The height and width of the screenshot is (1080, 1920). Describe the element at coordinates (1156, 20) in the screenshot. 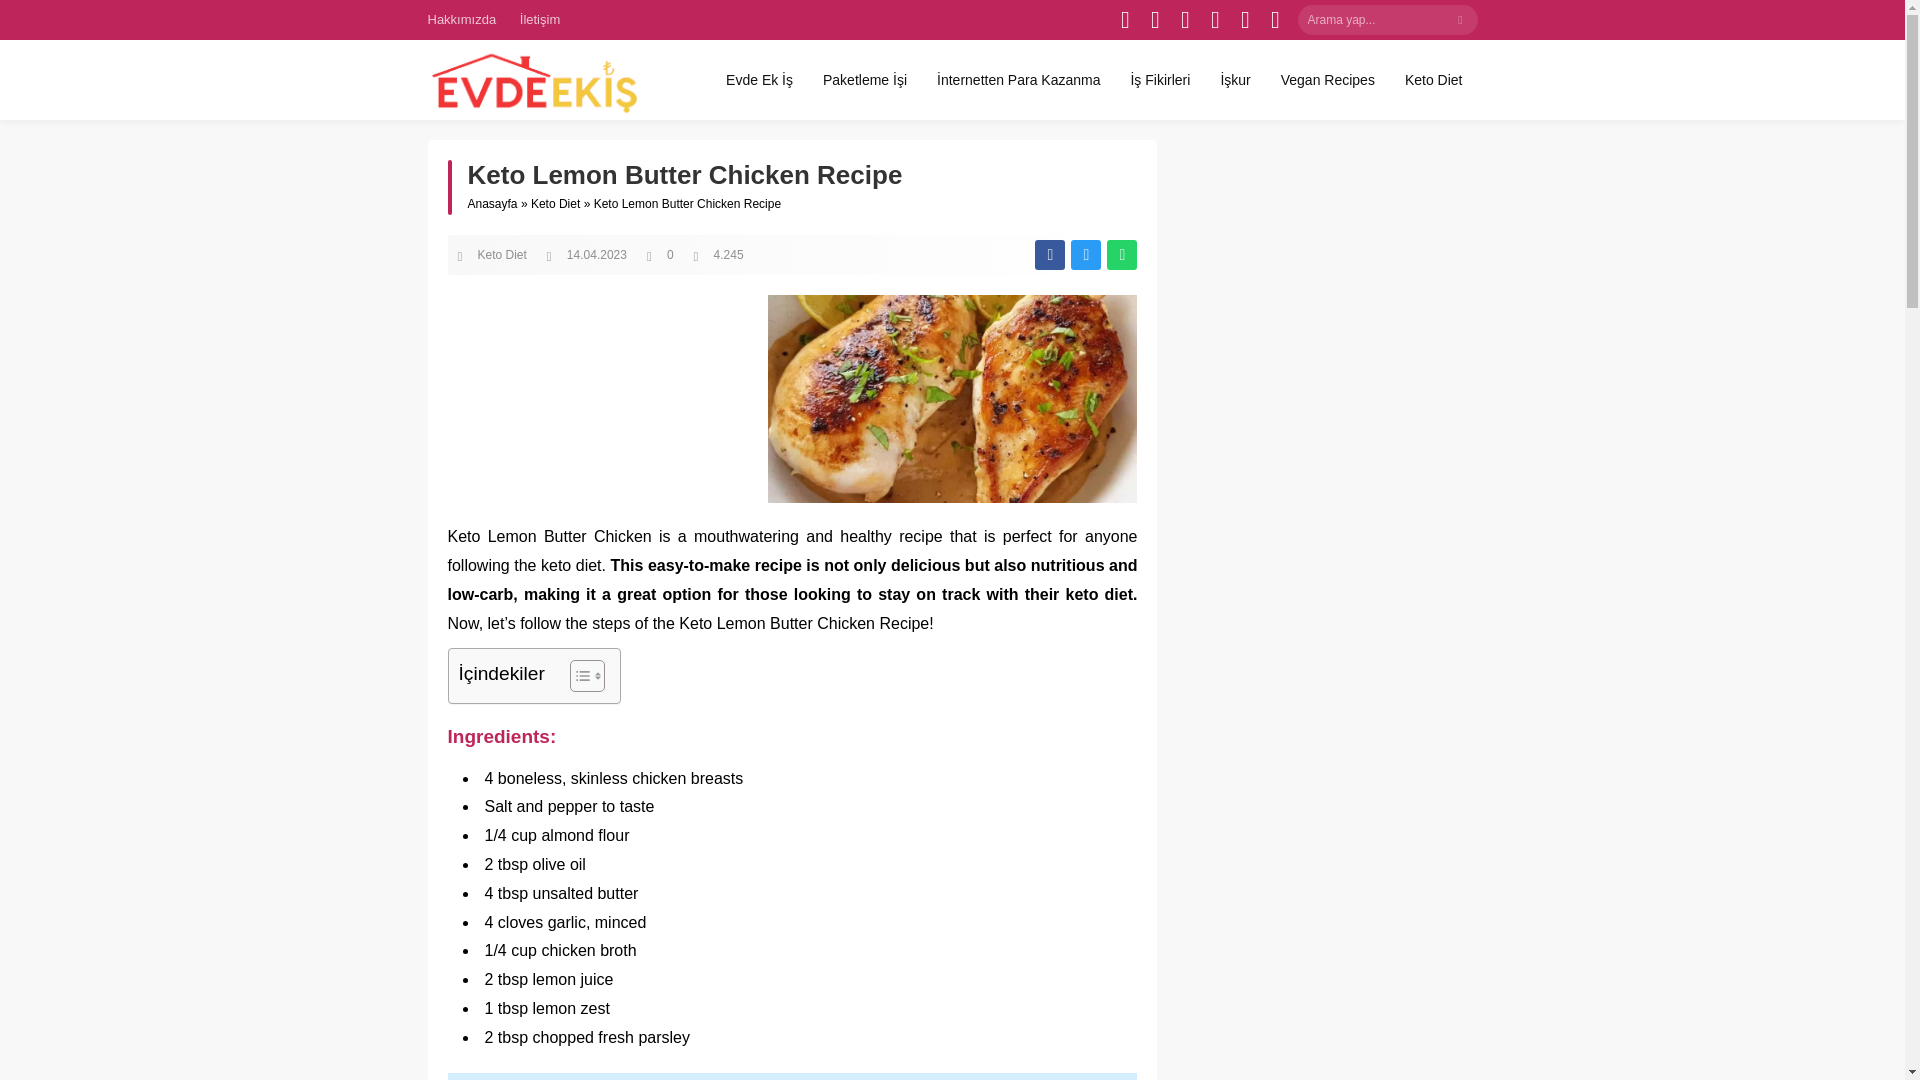

I see `Twitter` at that location.